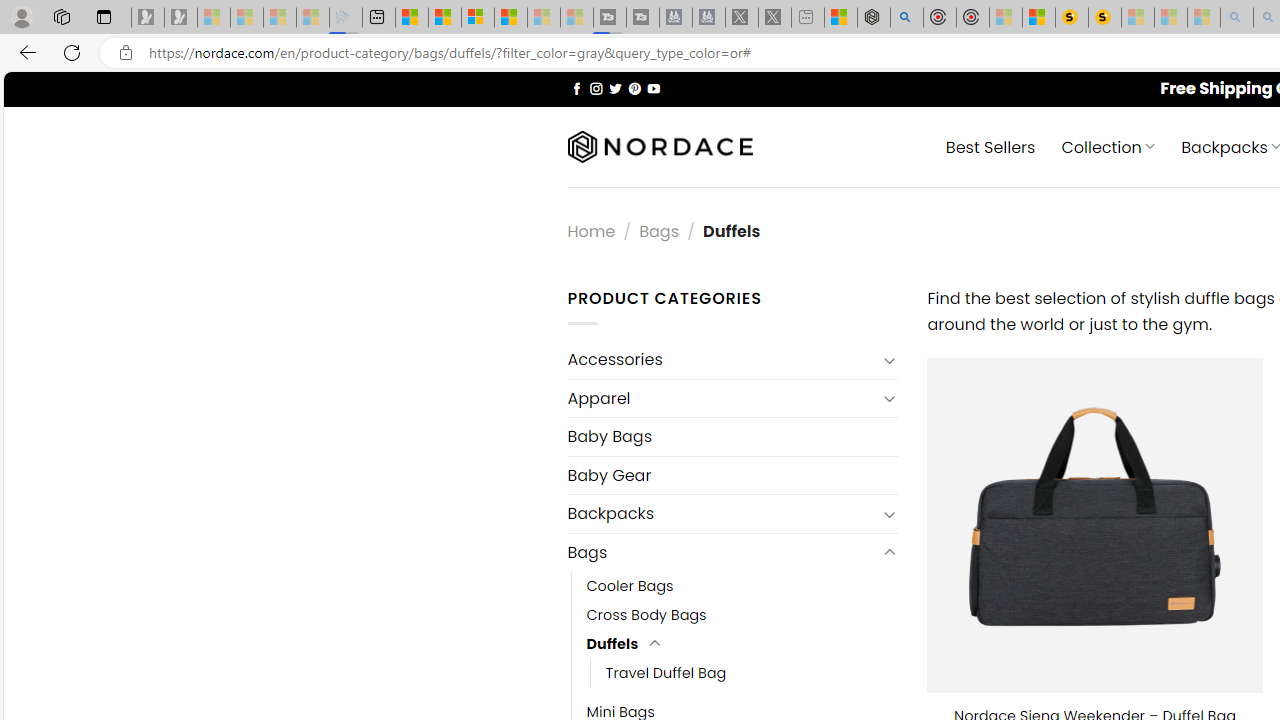  I want to click on Cross Body Bags, so click(742, 614).